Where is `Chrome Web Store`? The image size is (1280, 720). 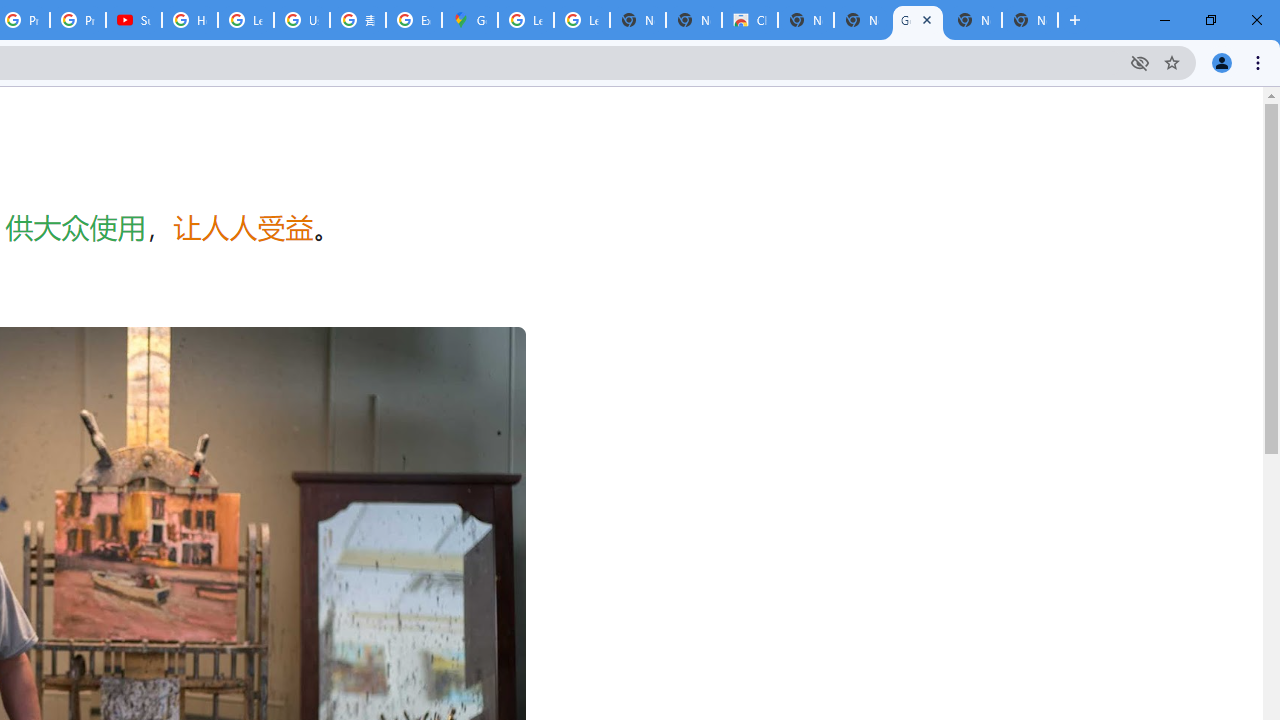
Chrome Web Store is located at coordinates (750, 20).